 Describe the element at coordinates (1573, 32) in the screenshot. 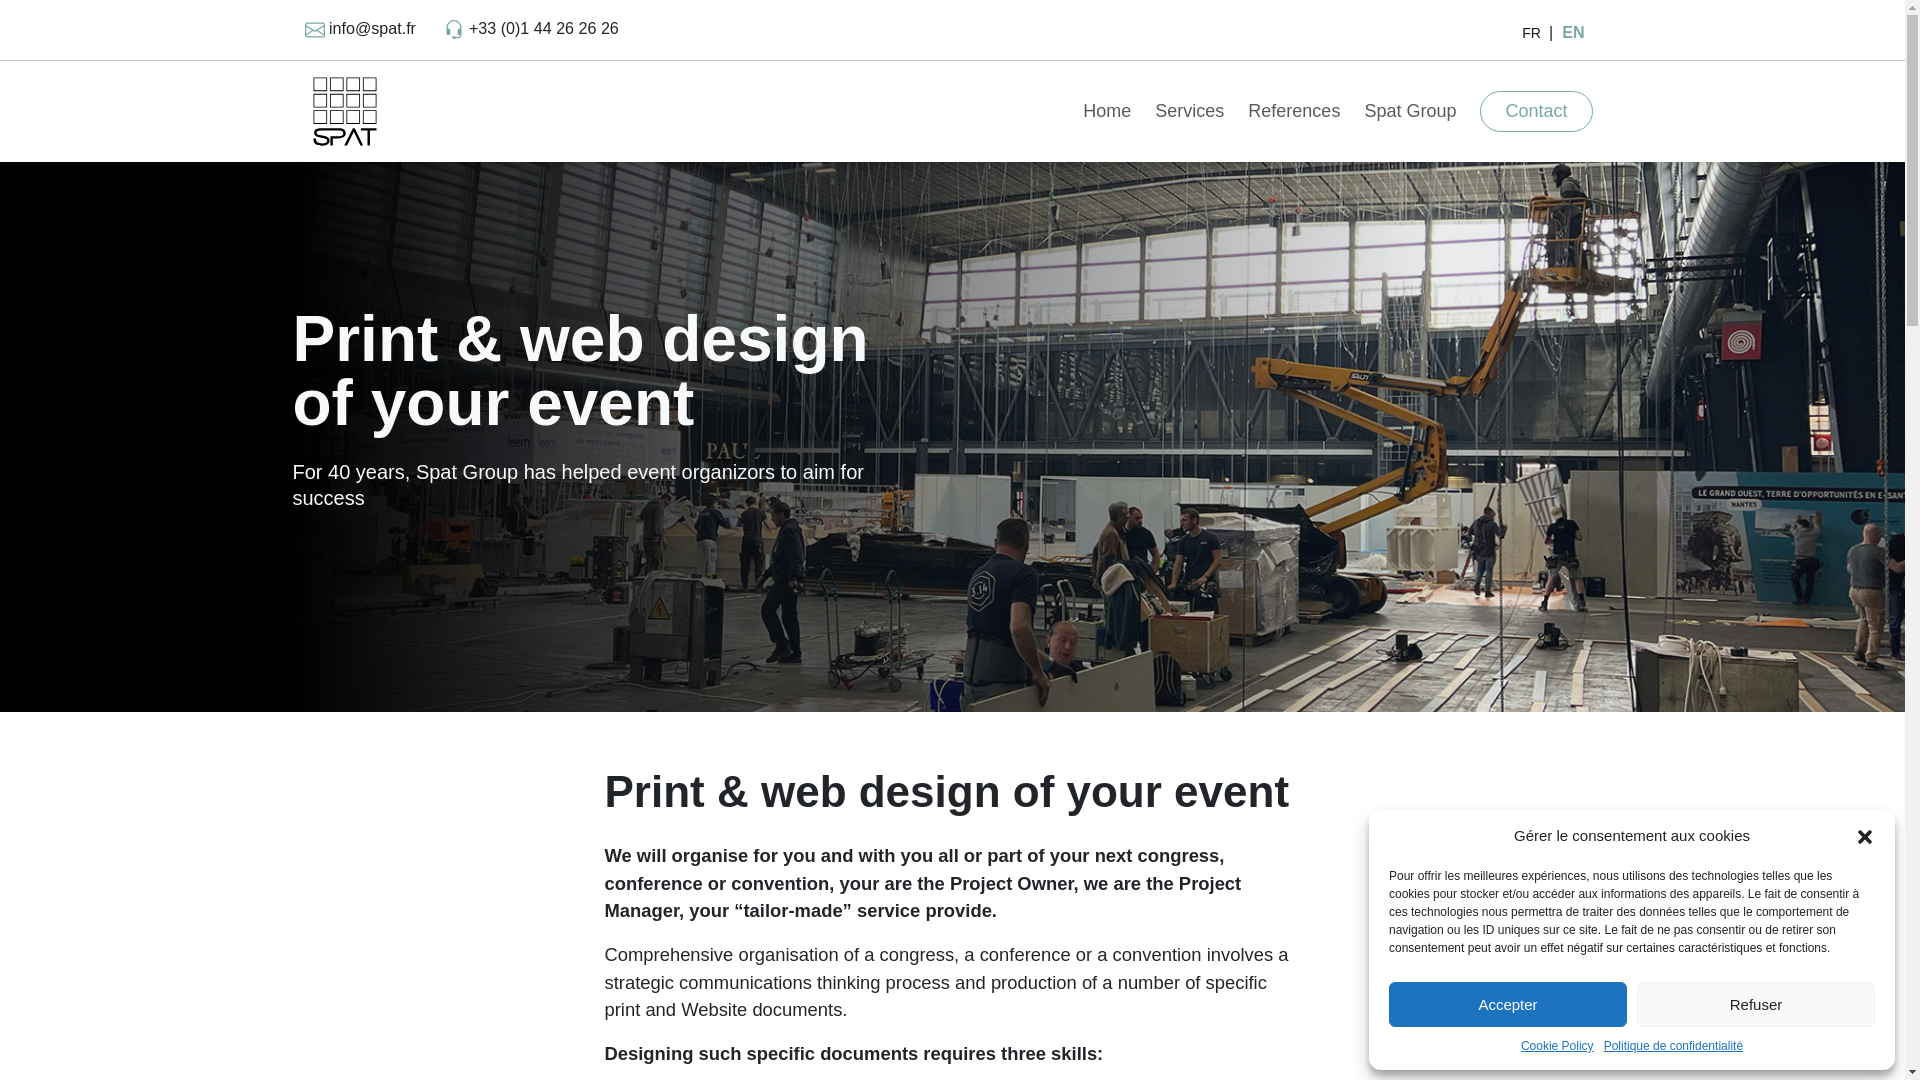

I see `EN` at that location.